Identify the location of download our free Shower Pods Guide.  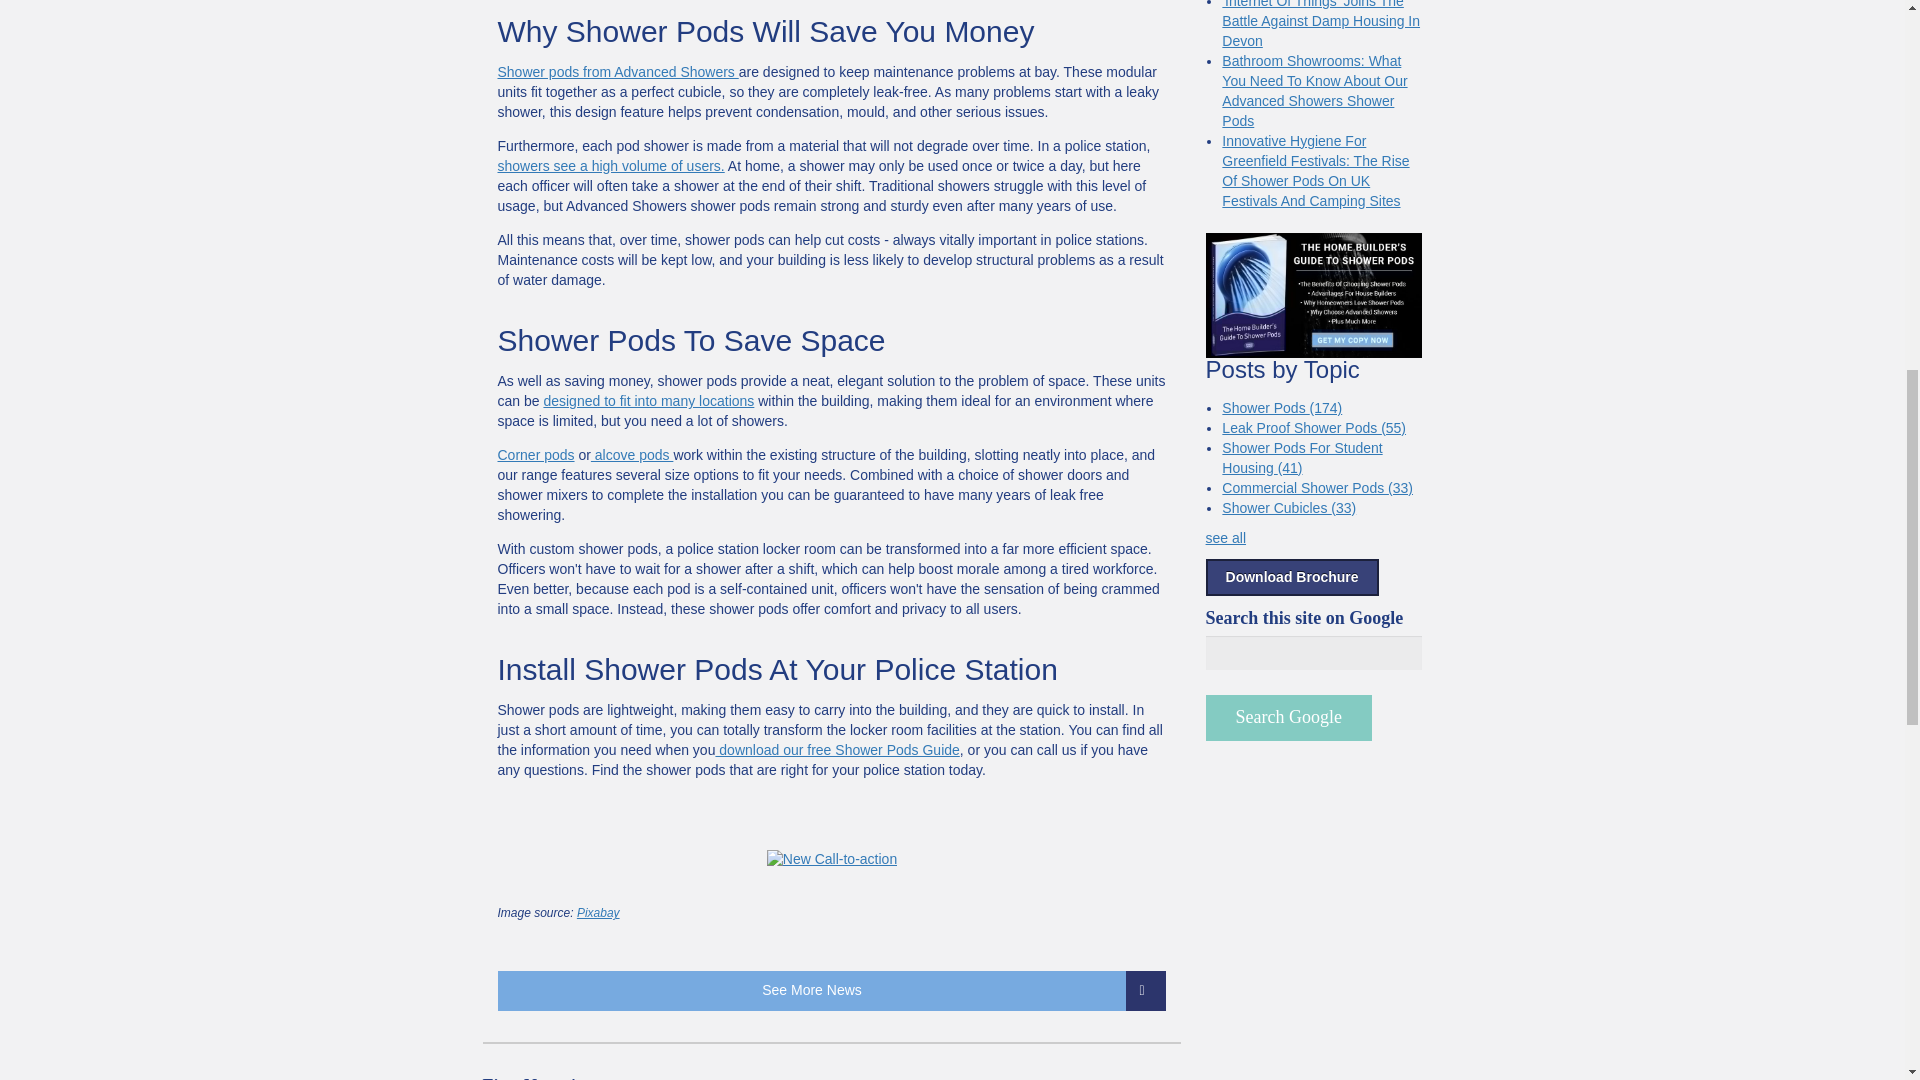
(836, 750).